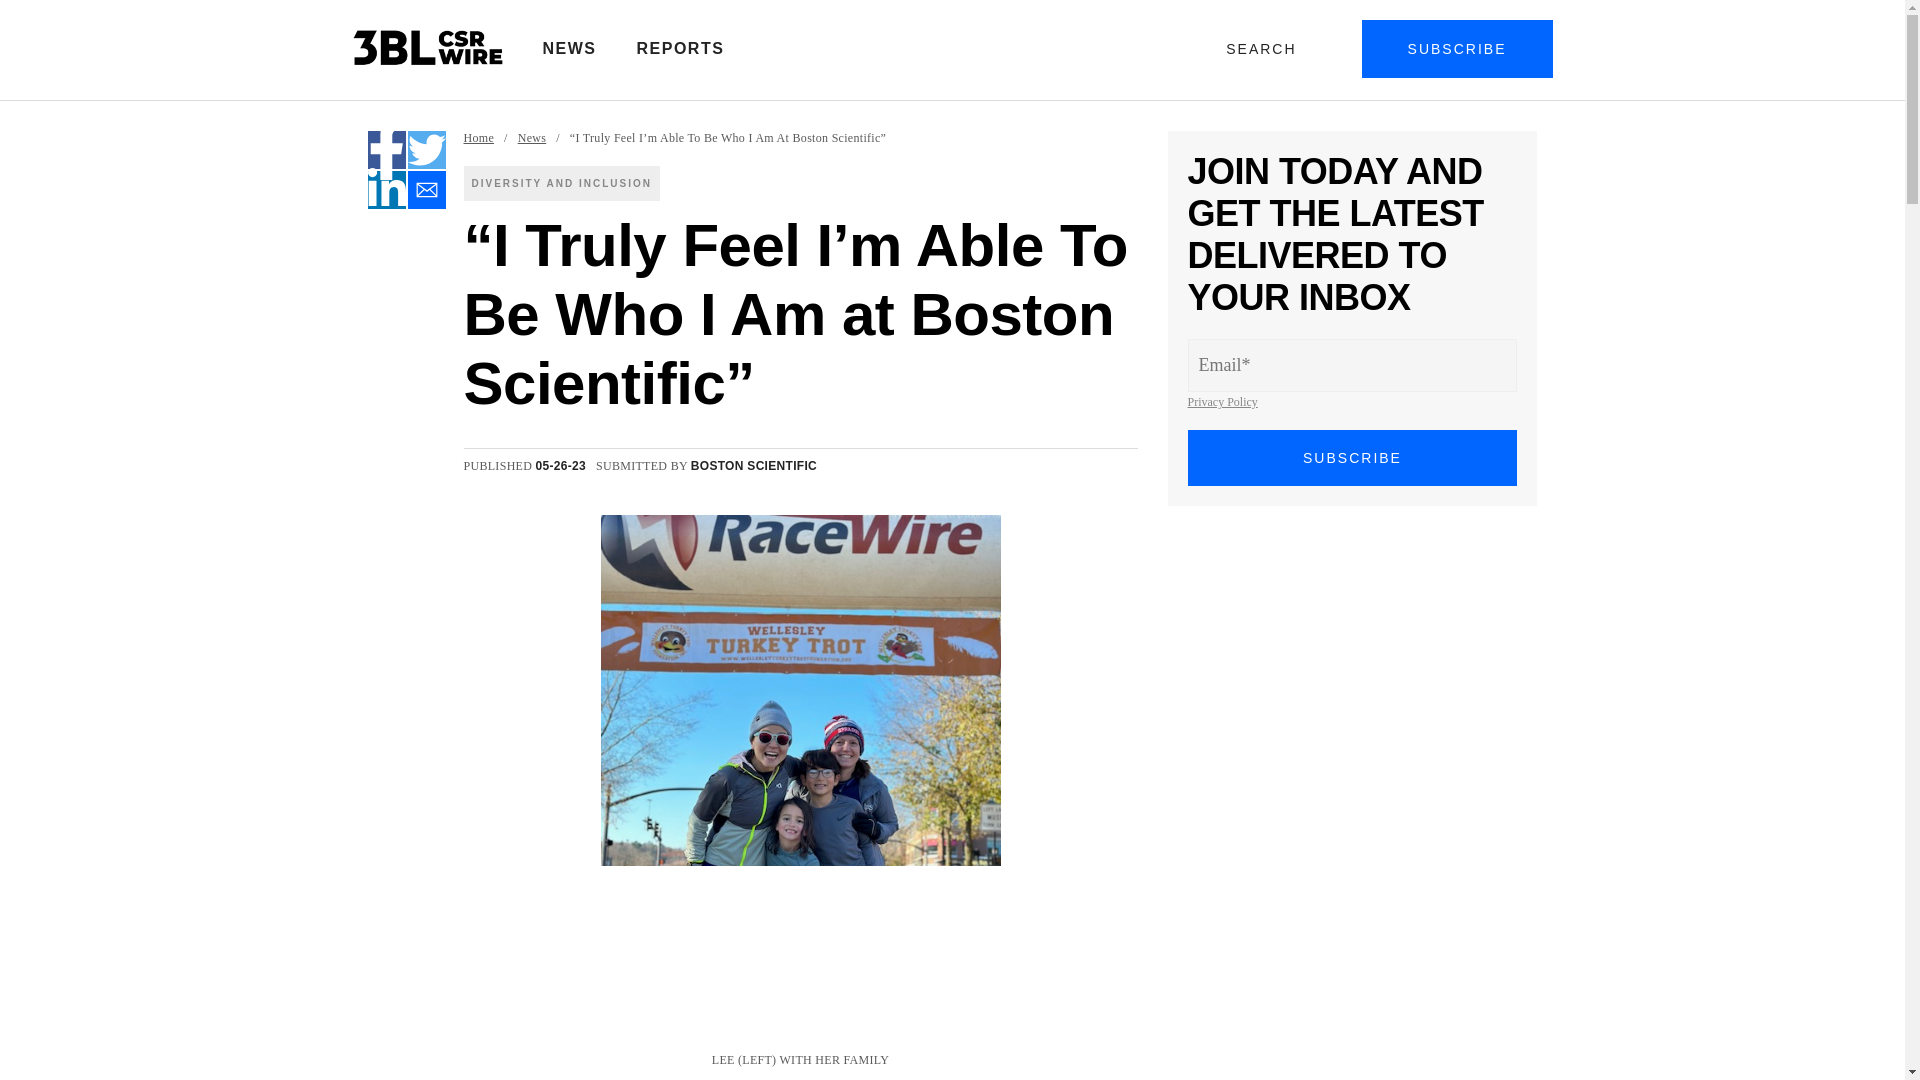 Image resolution: width=1920 pixels, height=1080 pixels. I want to click on SUBSCRIBE, so click(1457, 48).